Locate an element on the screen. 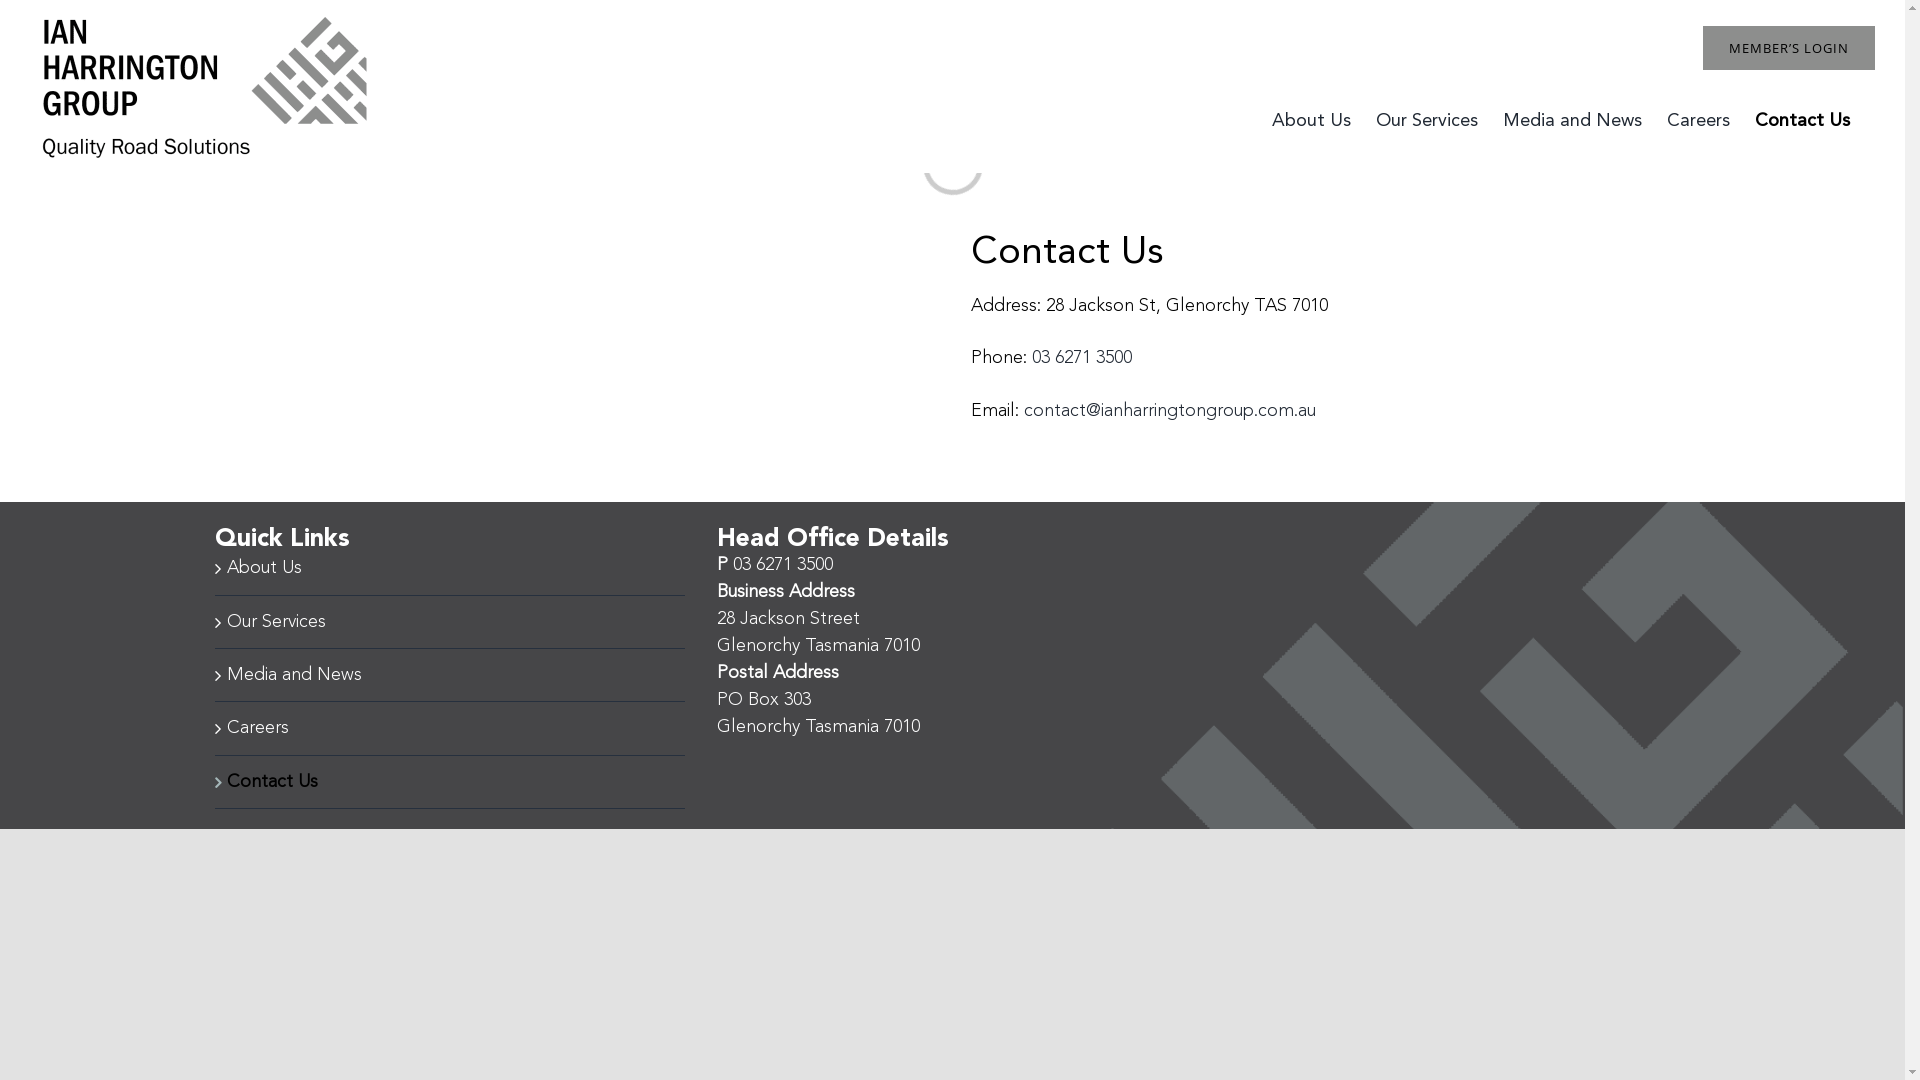  03 6271 3500 is located at coordinates (1082, 358).